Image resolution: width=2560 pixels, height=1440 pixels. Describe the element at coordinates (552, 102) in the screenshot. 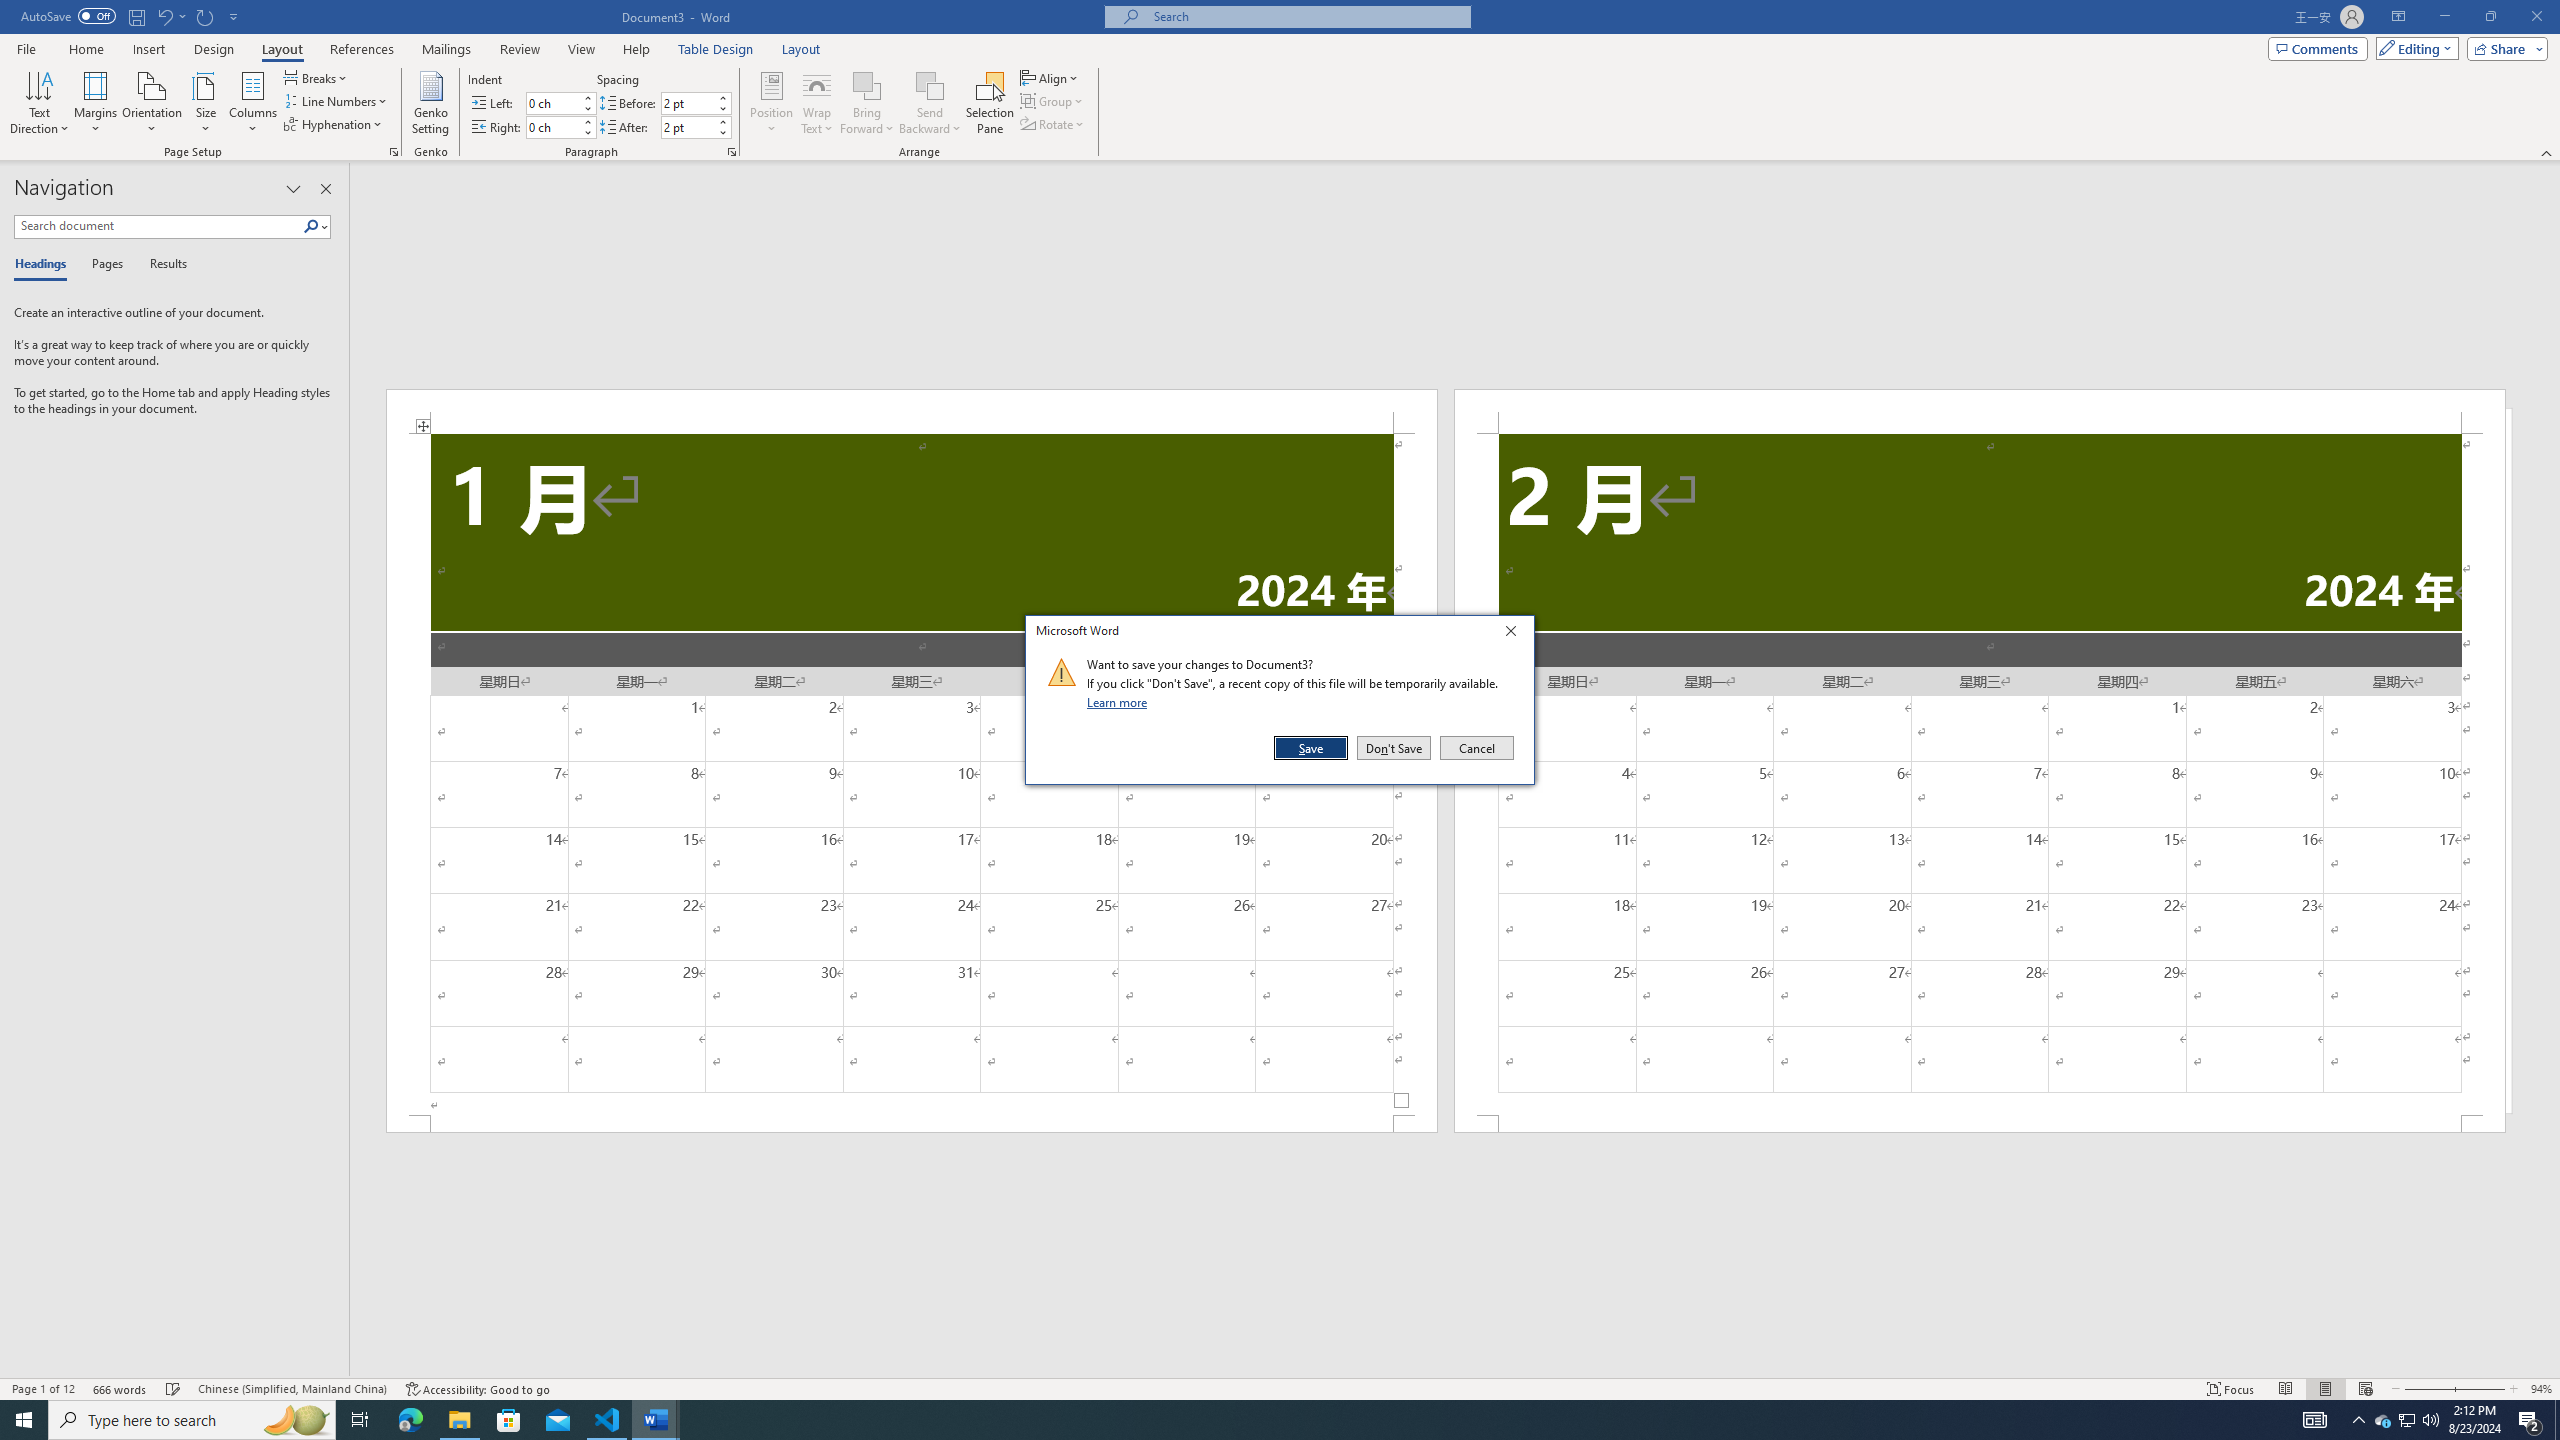

I see `Indent Left` at that location.